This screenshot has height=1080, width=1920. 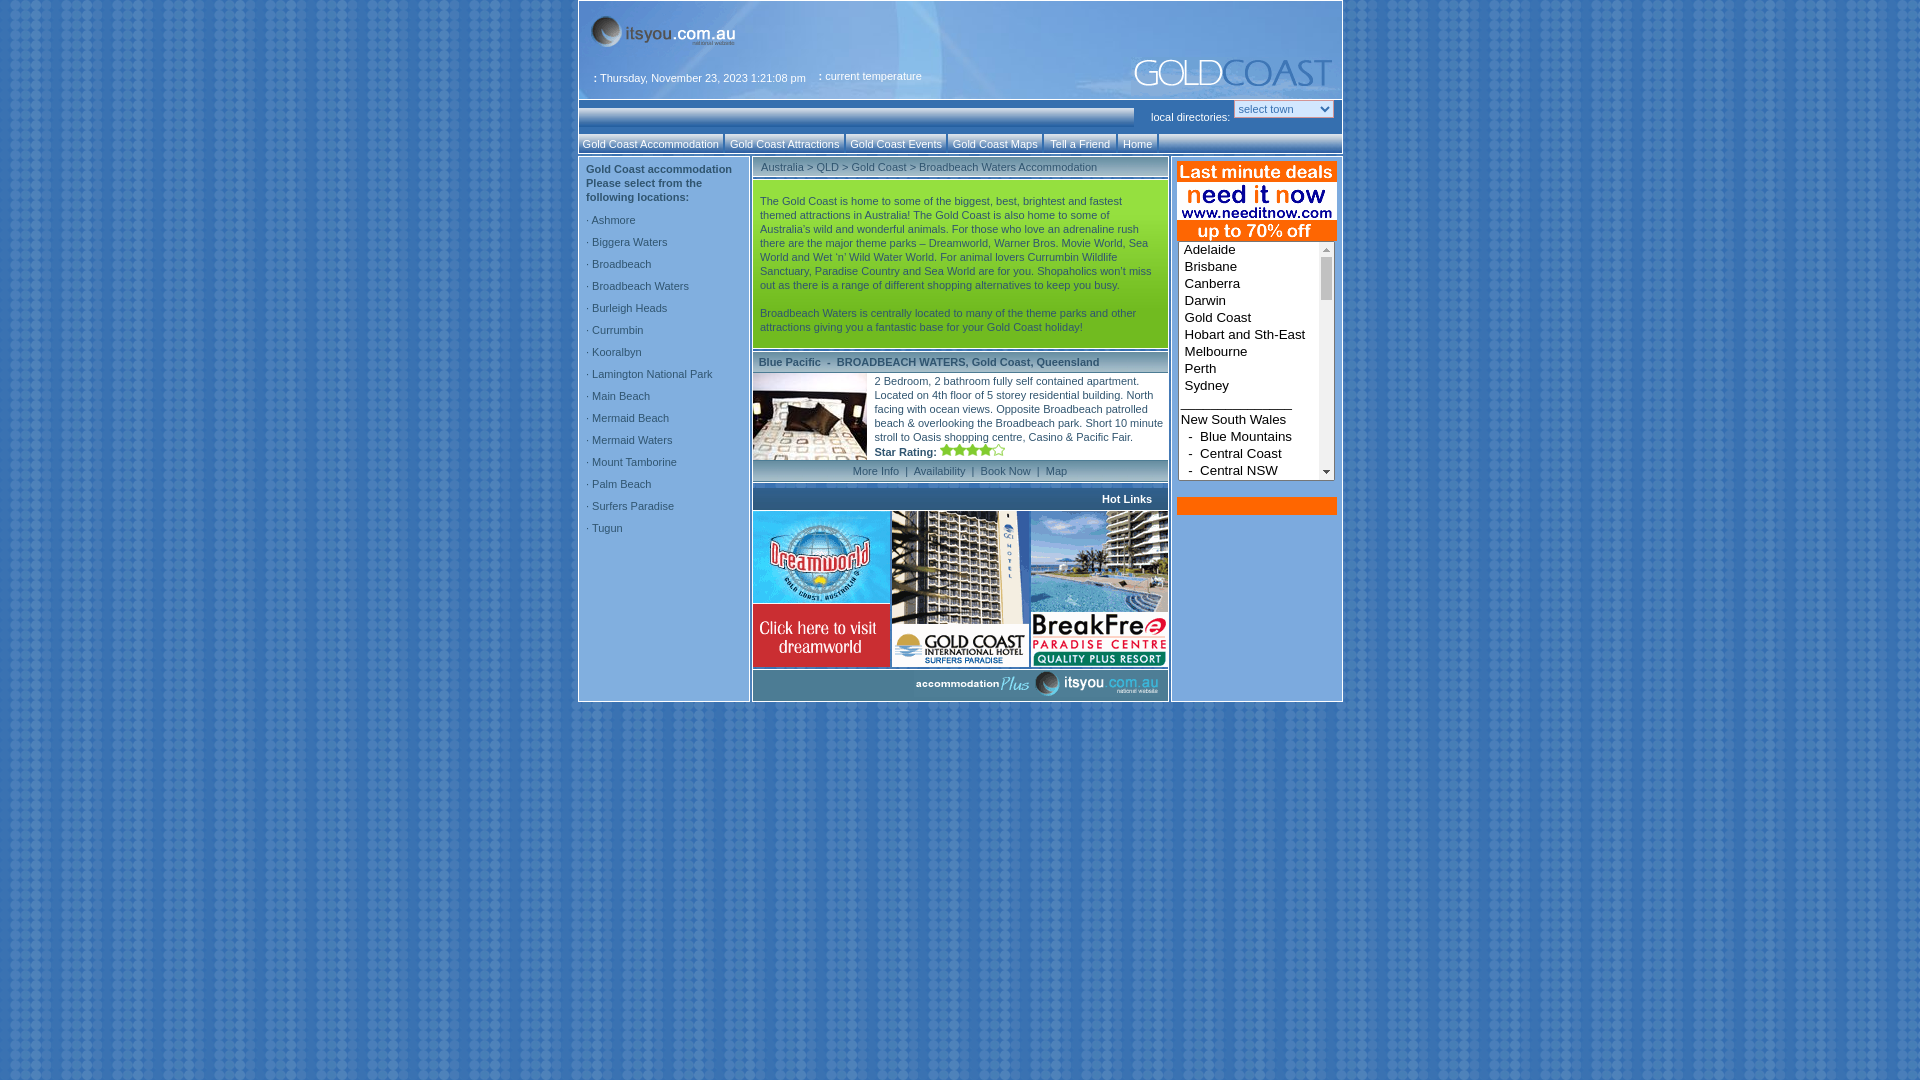 I want to click on Home, so click(x=1138, y=144).